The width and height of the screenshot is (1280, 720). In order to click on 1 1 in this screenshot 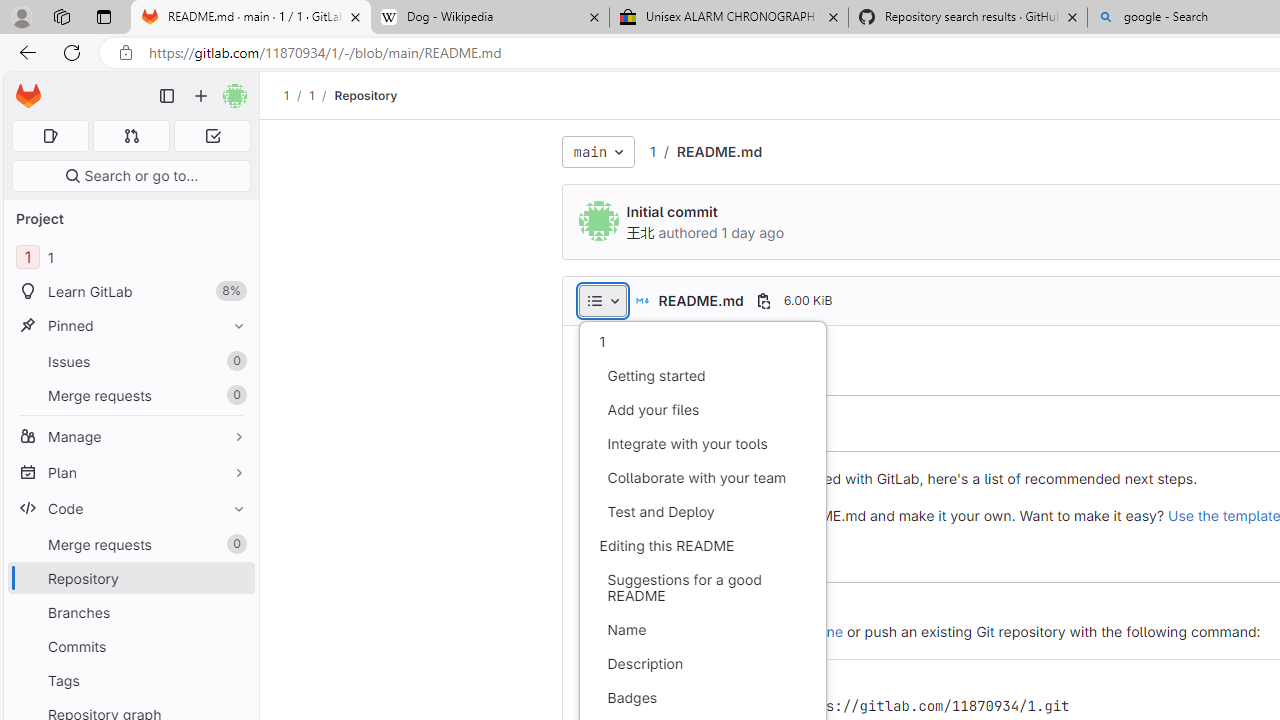, I will do `click(130, 258)`.